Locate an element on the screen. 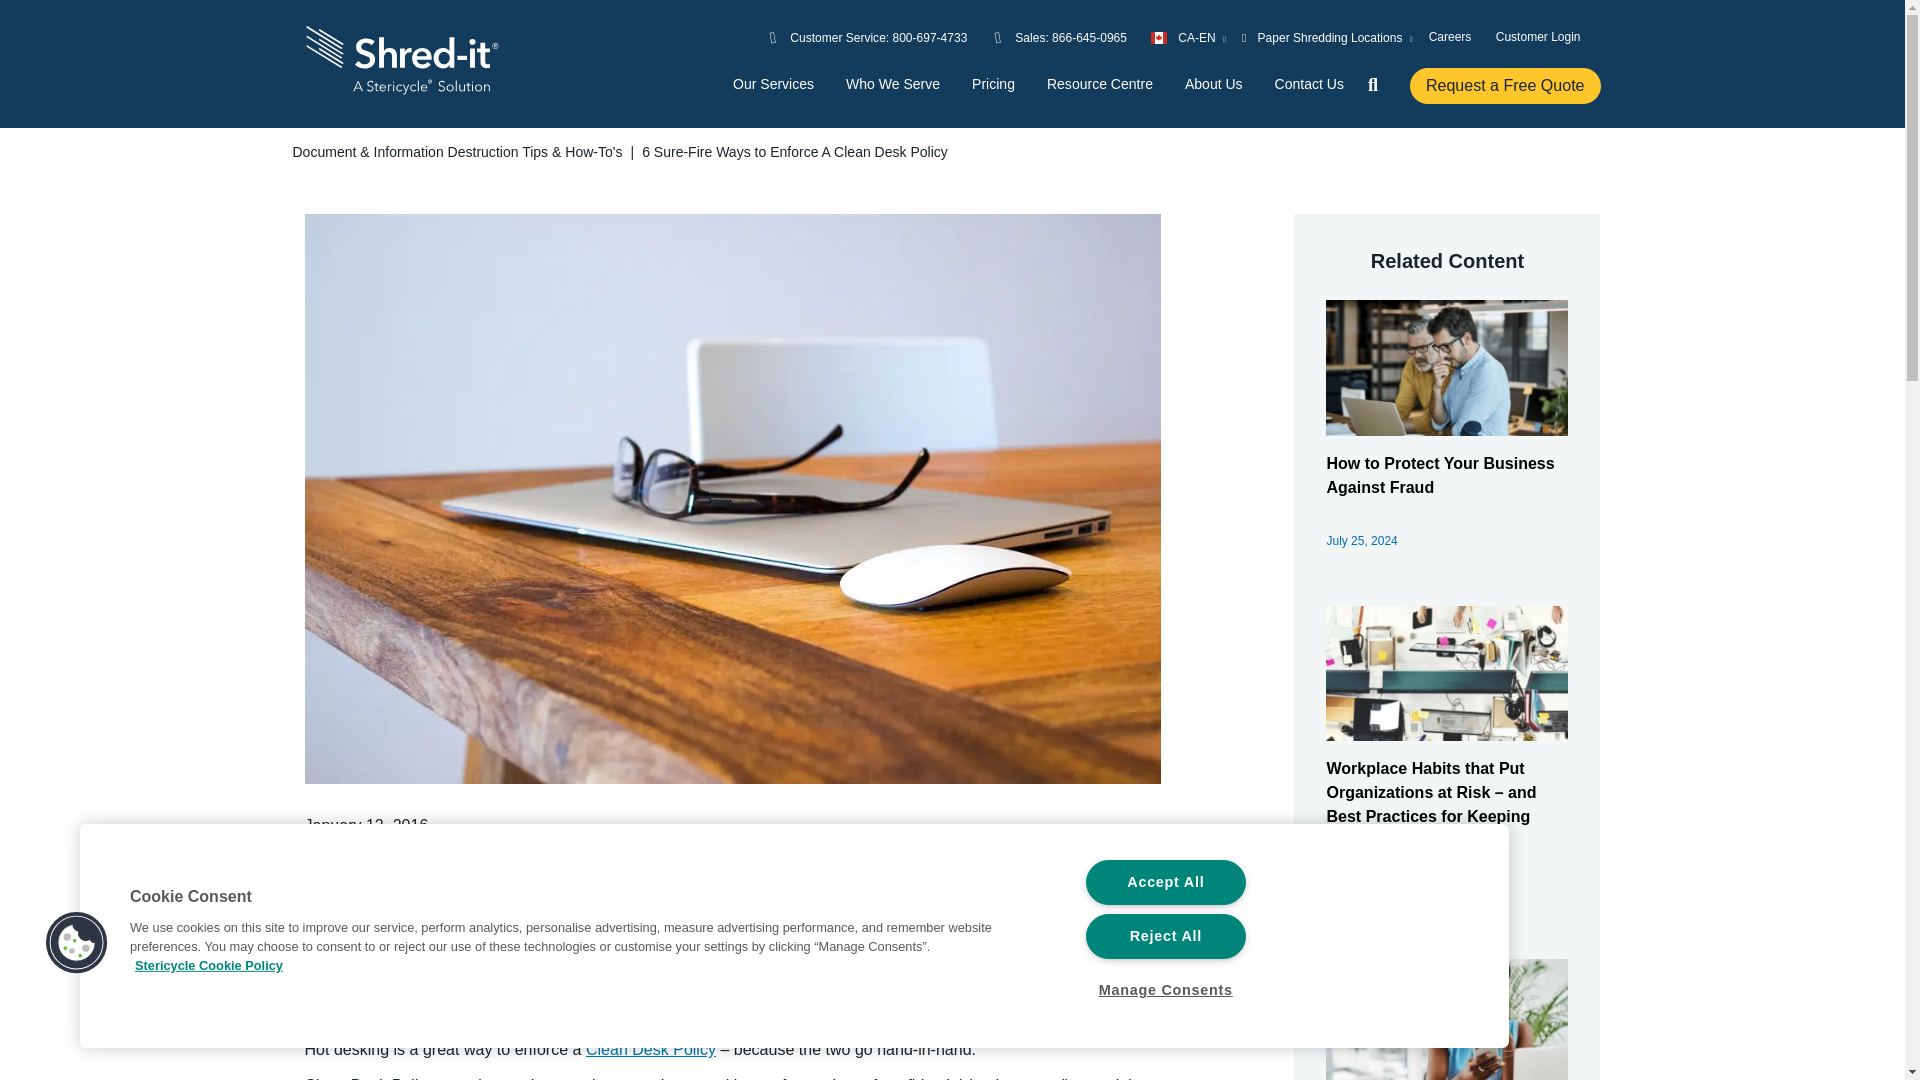 This screenshot has height=1080, width=1920. Who We Serve is located at coordinates (893, 84).